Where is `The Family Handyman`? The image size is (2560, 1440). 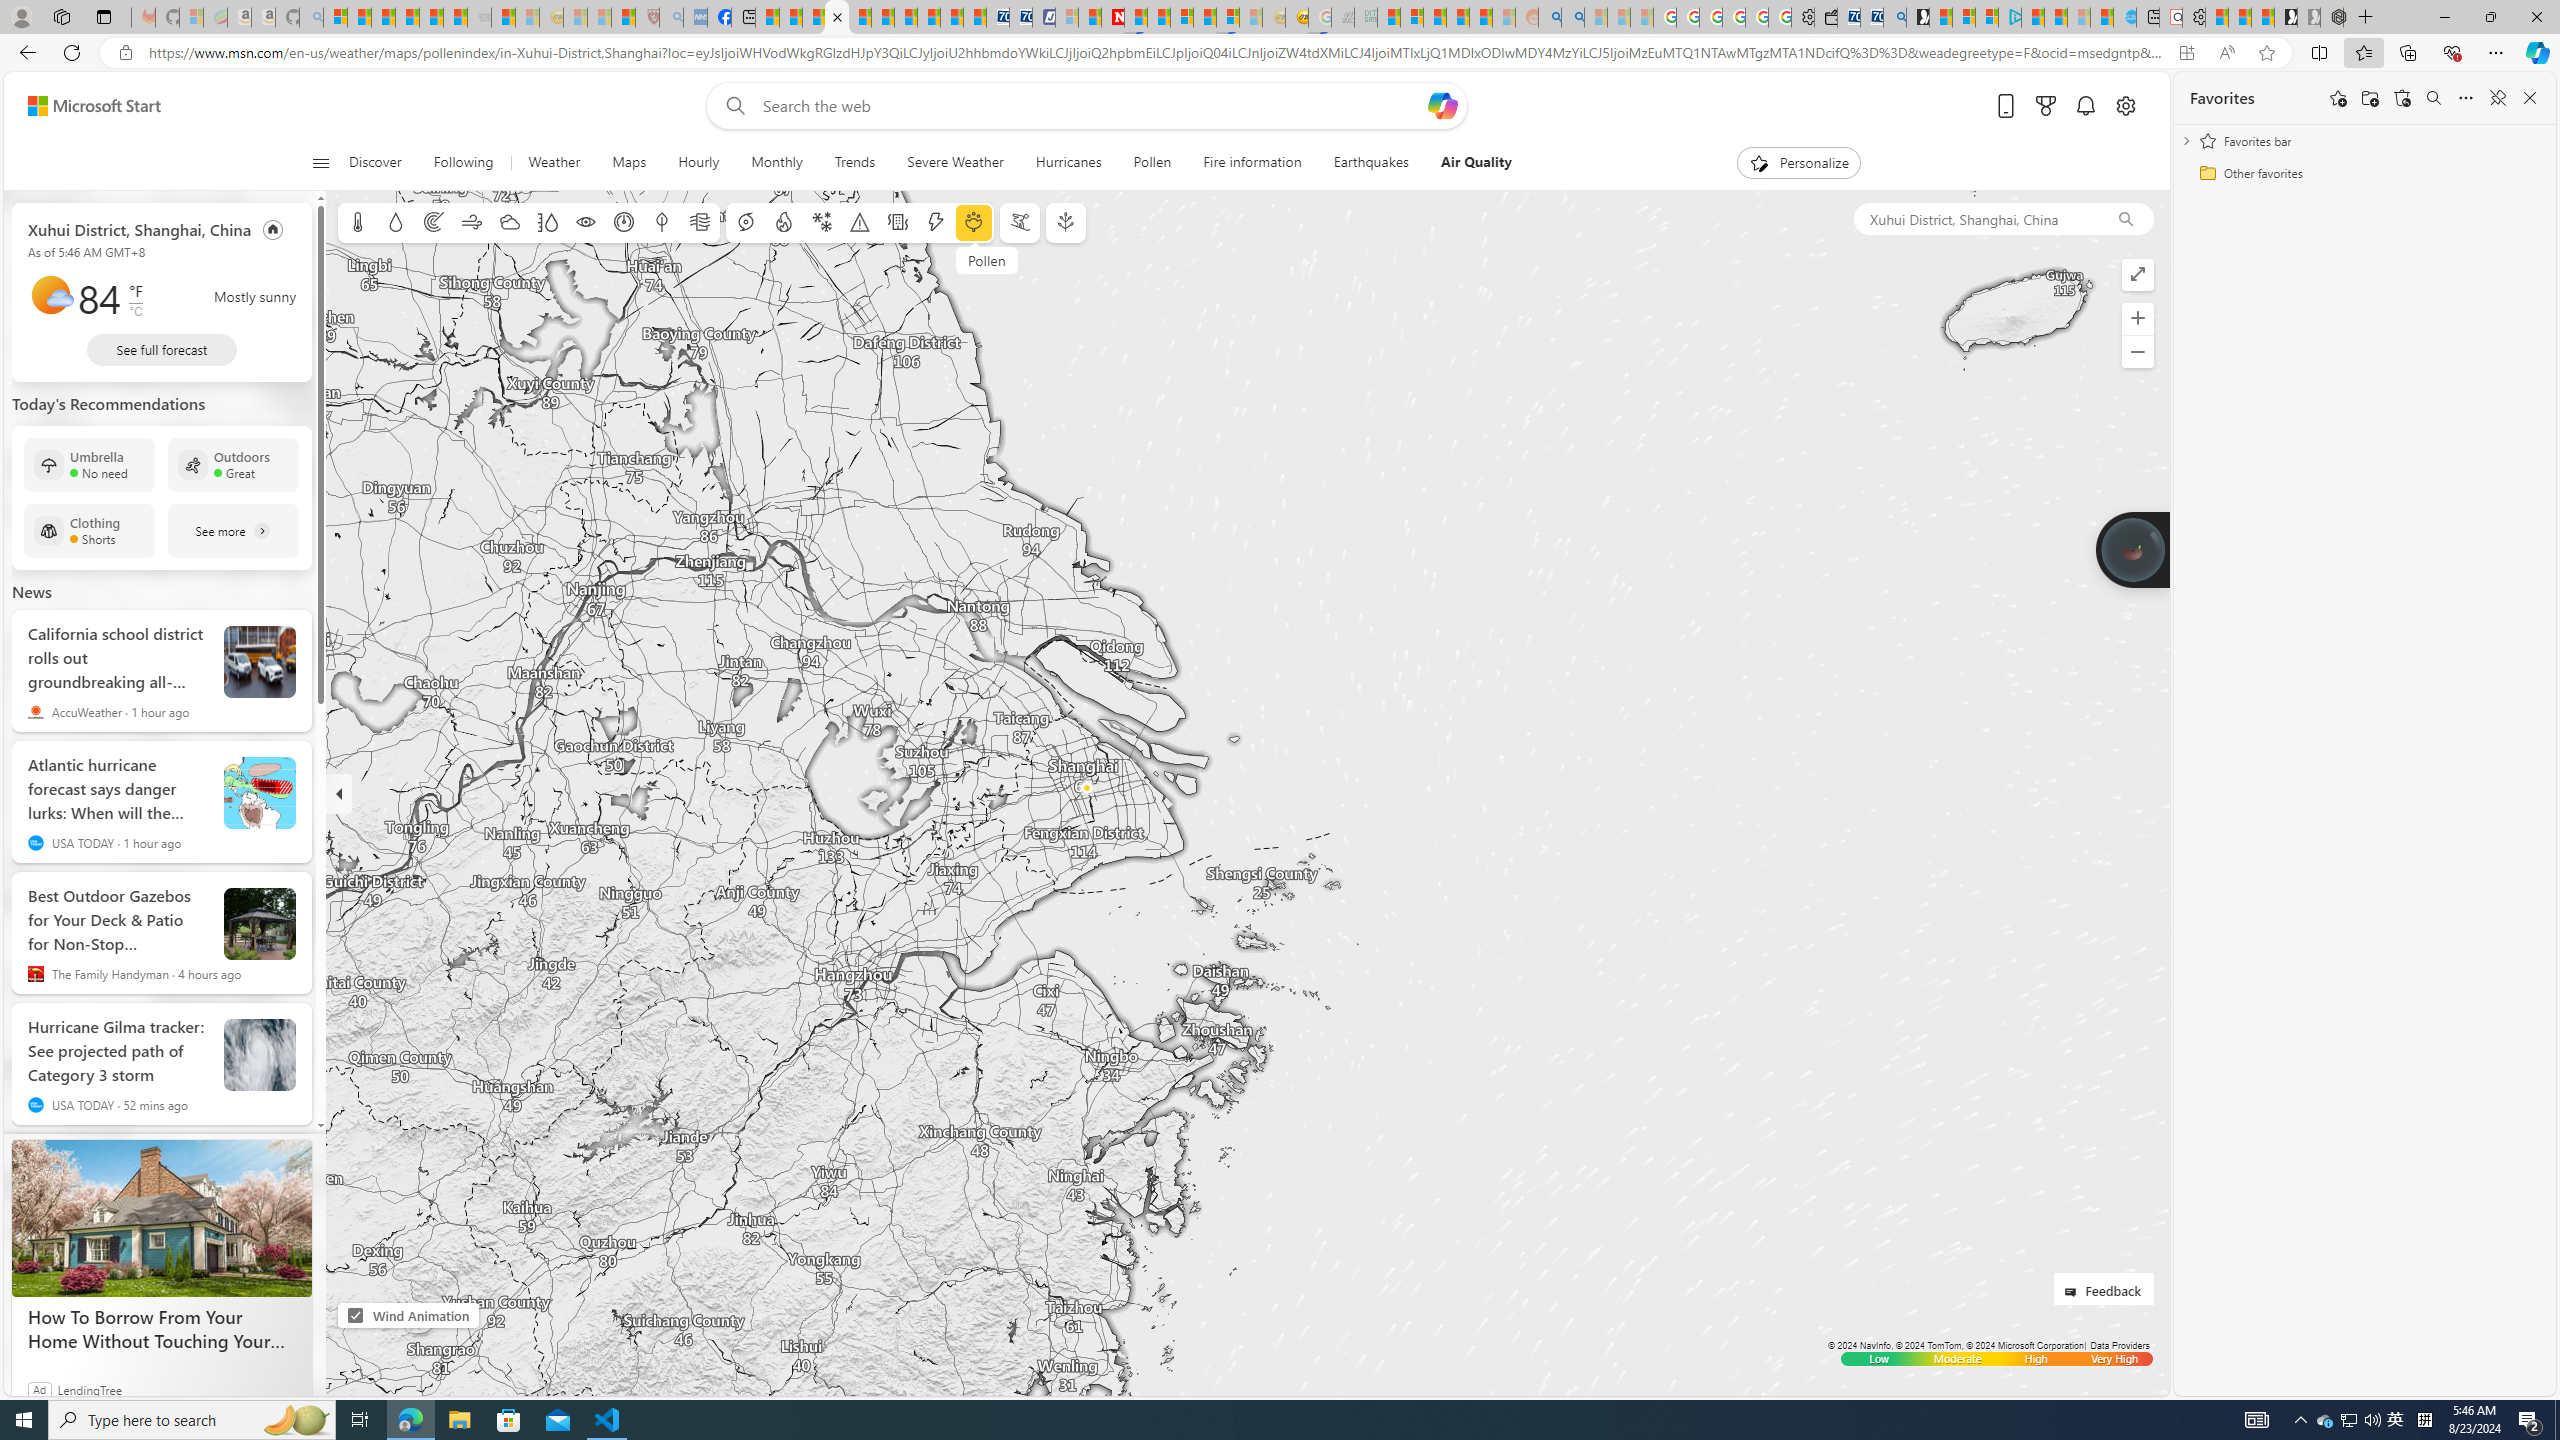 The Family Handyman is located at coordinates (36, 974).